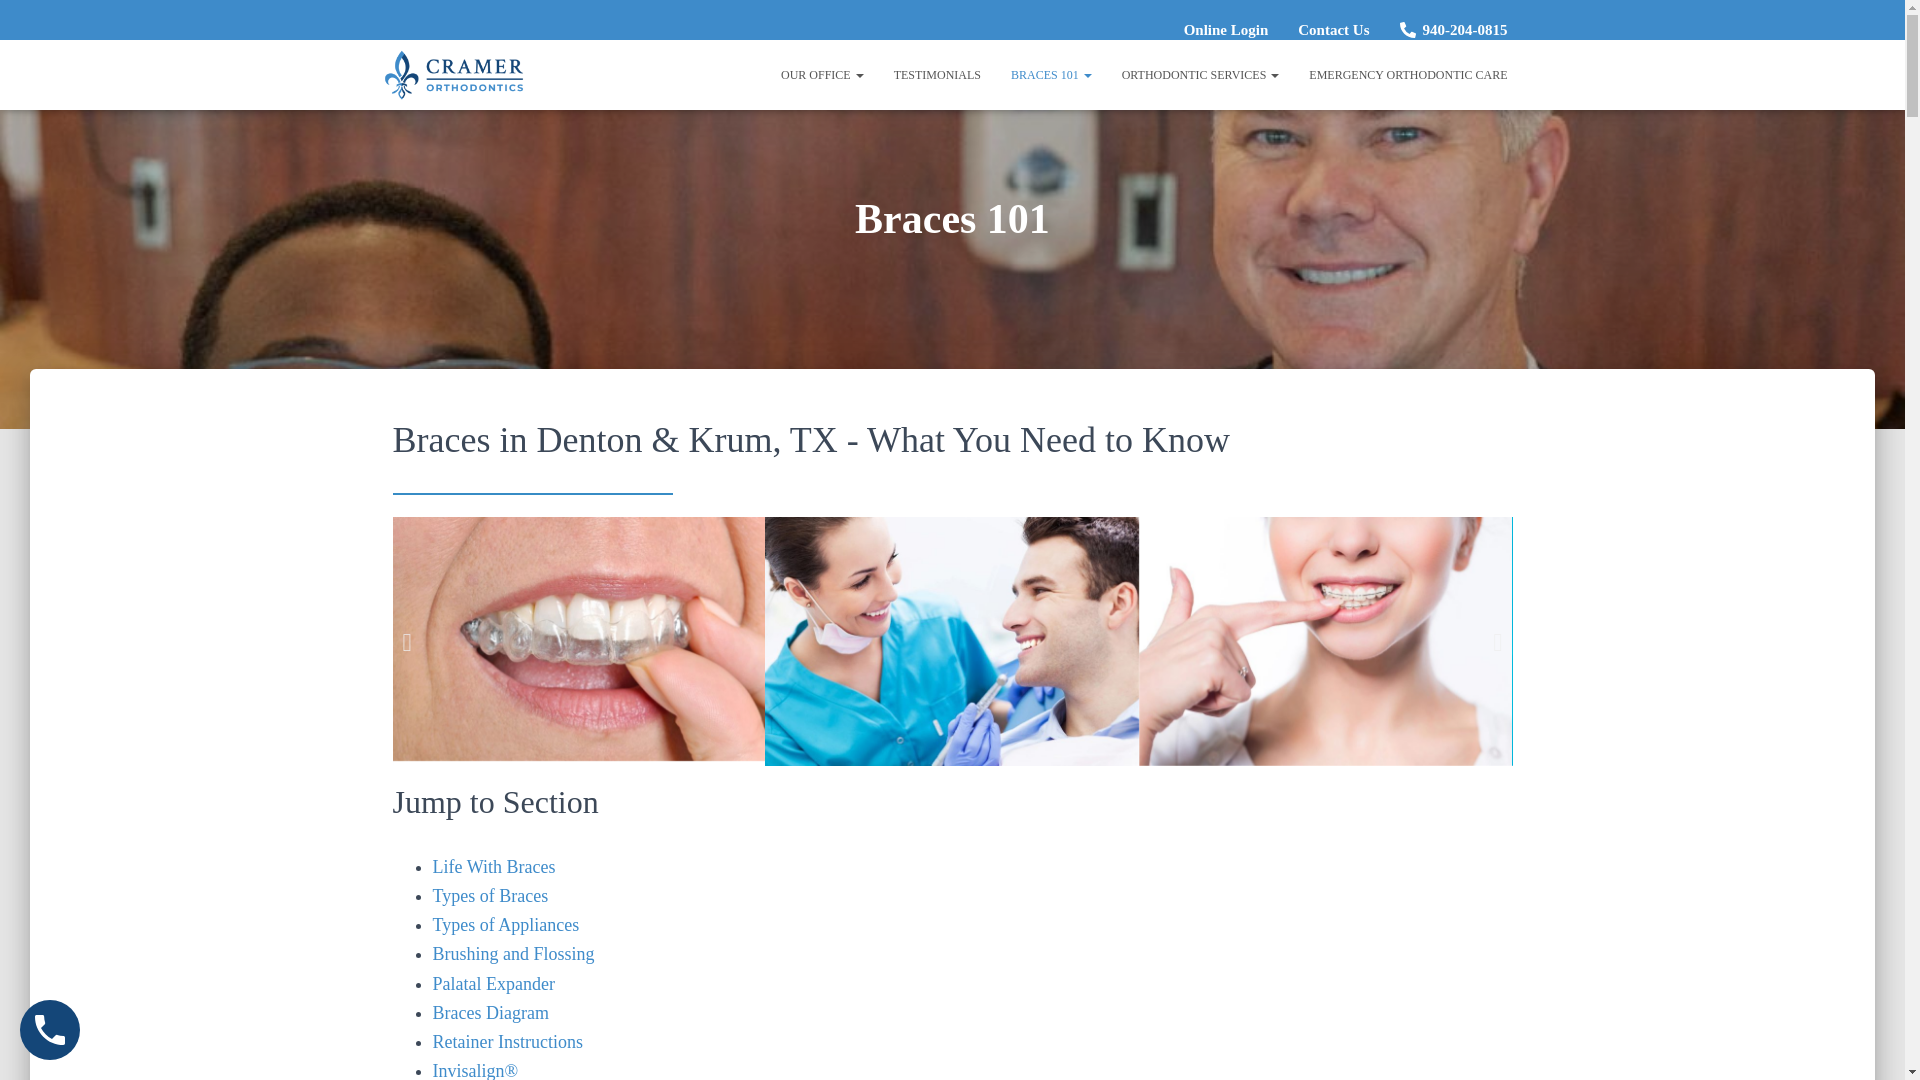  I want to click on Our Office, so click(822, 74).